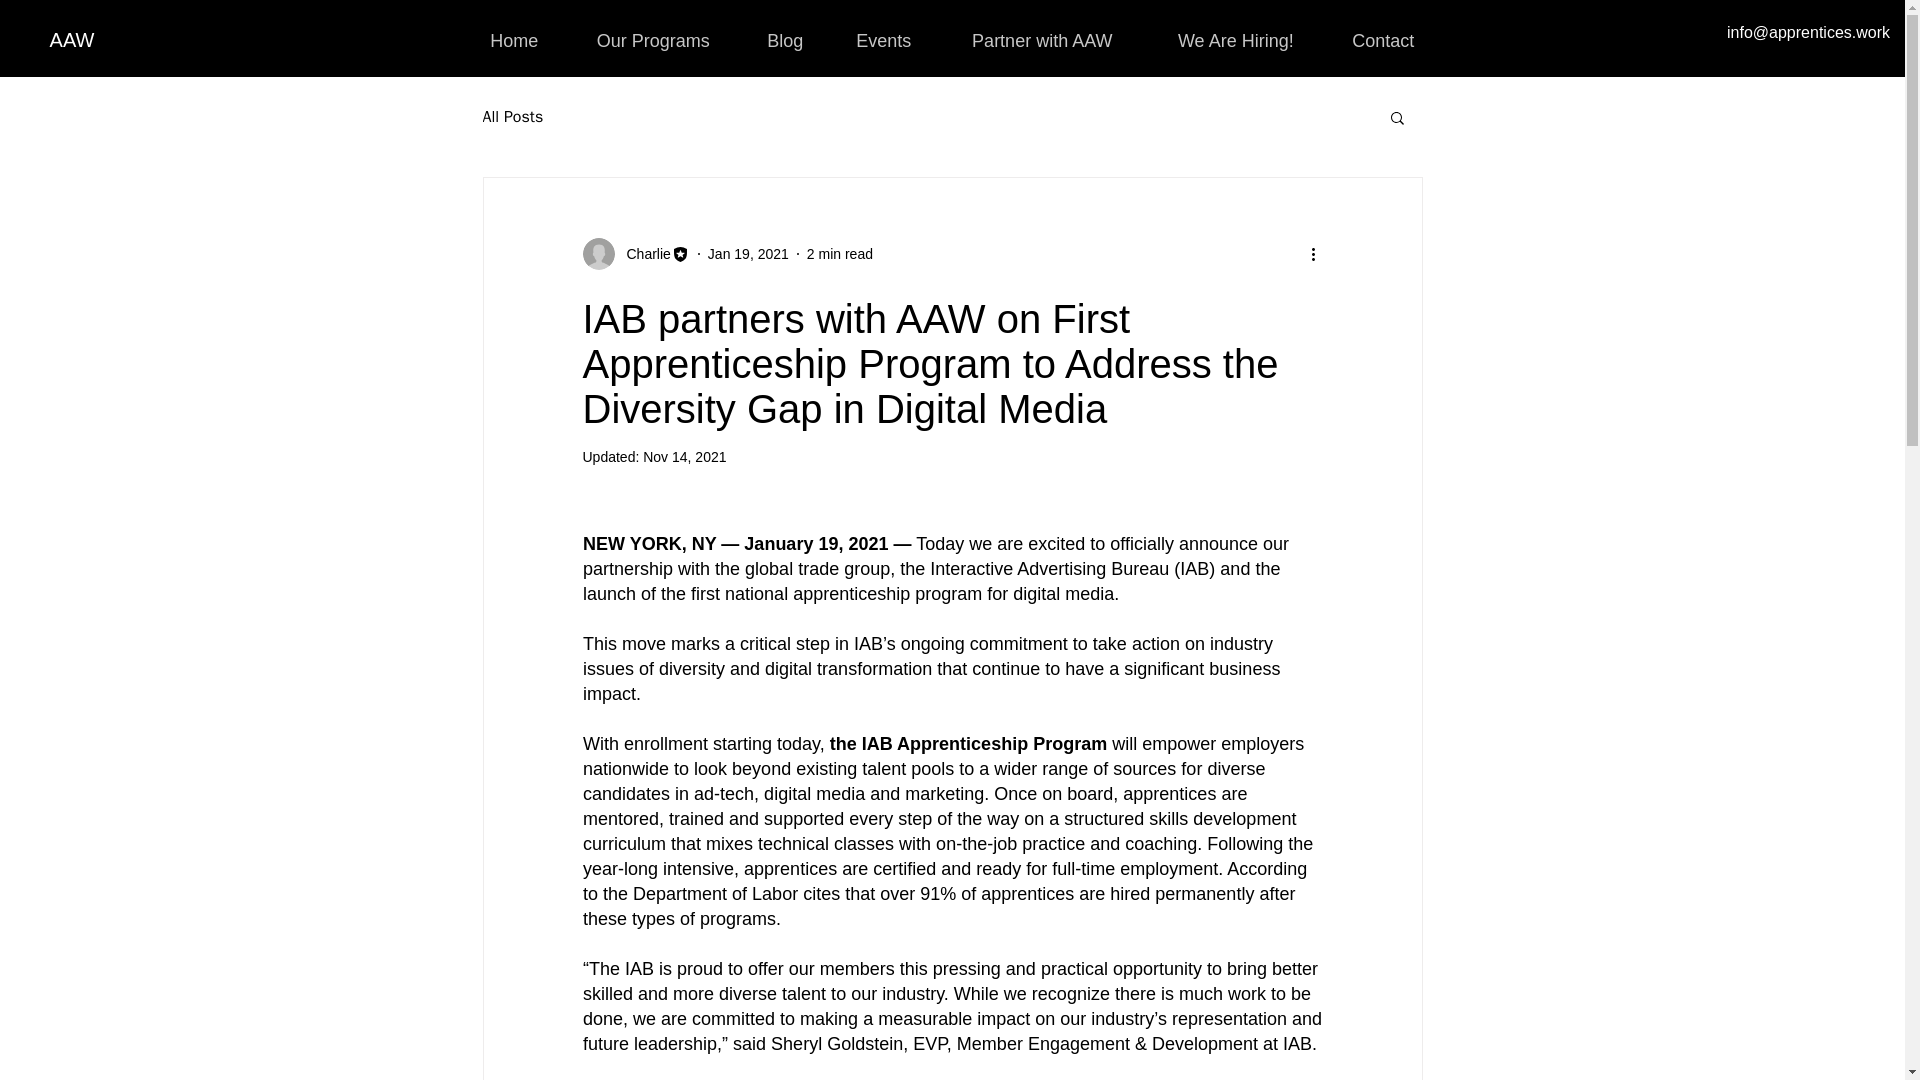 Image resolution: width=1920 pixels, height=1080 pixels. What do you see at coordinates (785, 32) in the screenshot?
I see `Blog` at bounding box center [785, 32].